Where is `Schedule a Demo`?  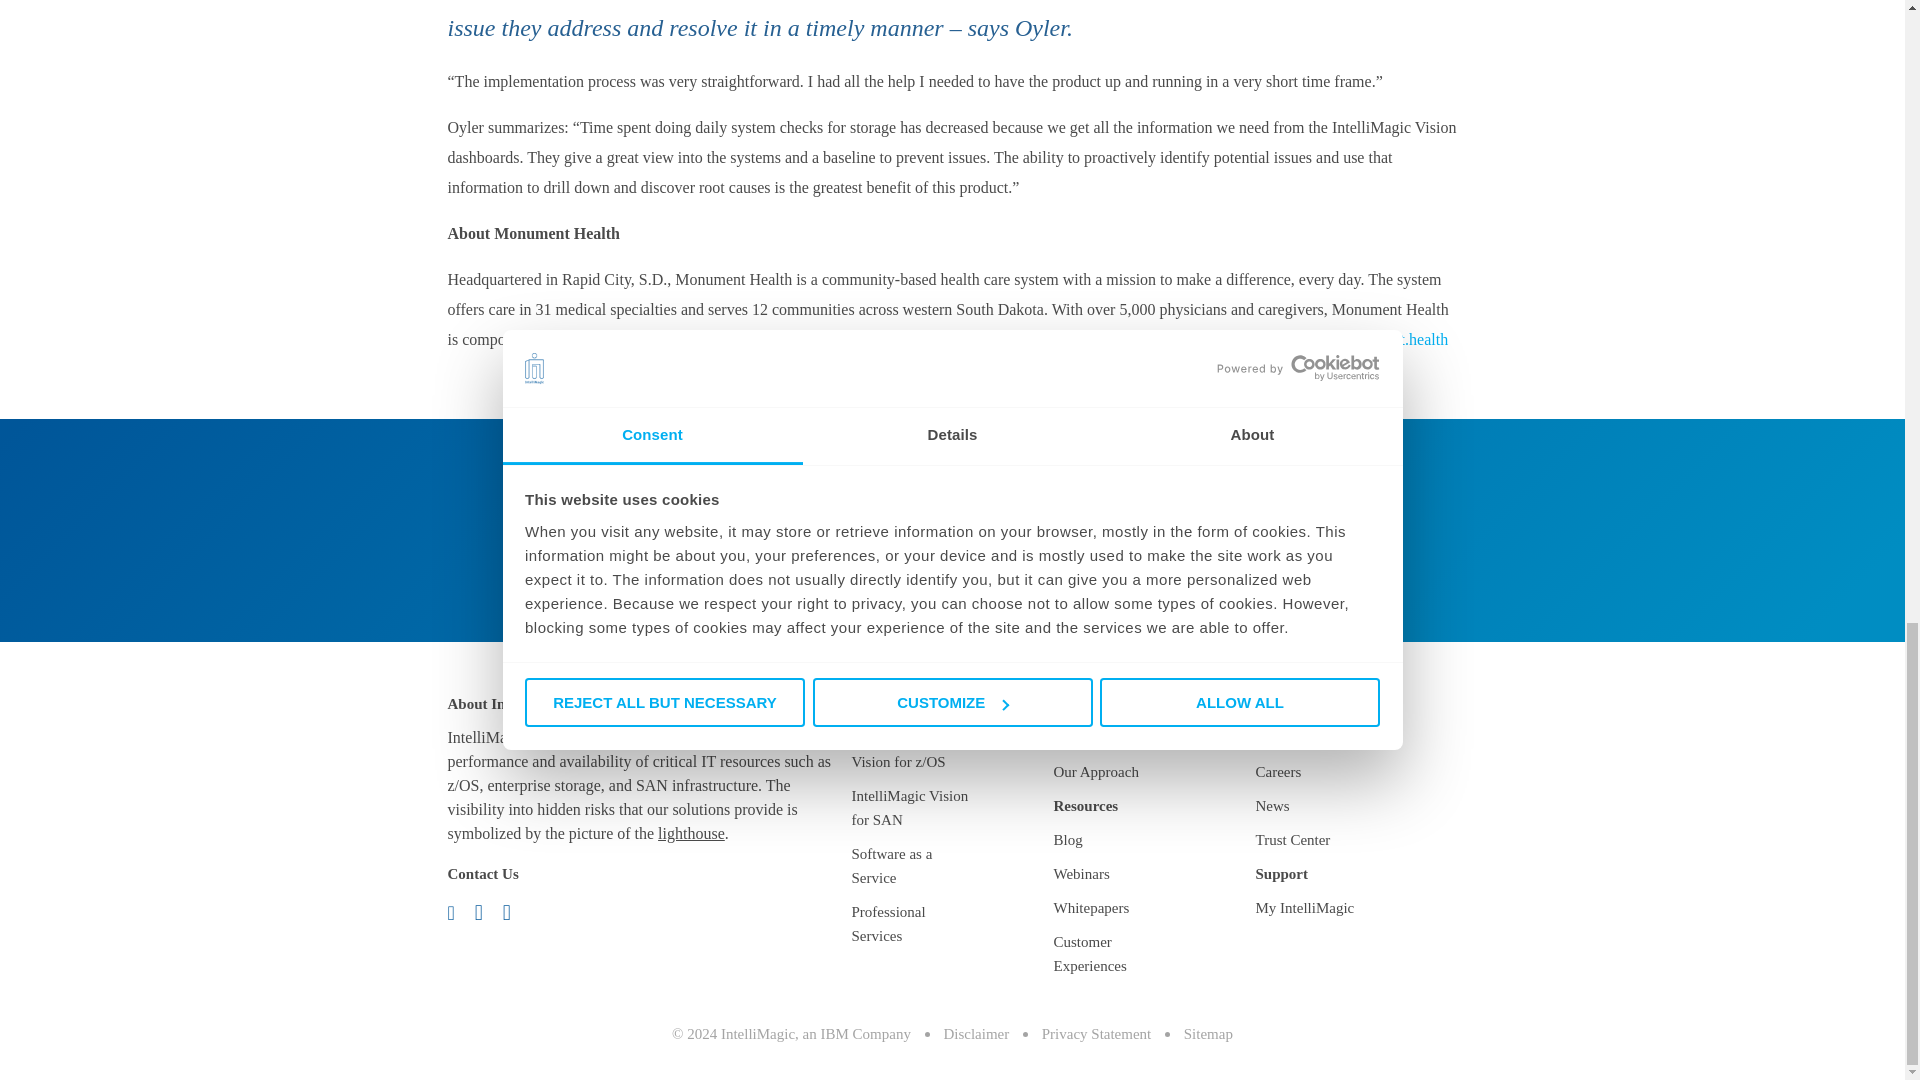 Schedule a Demo is located at coordinates (1078, 578).